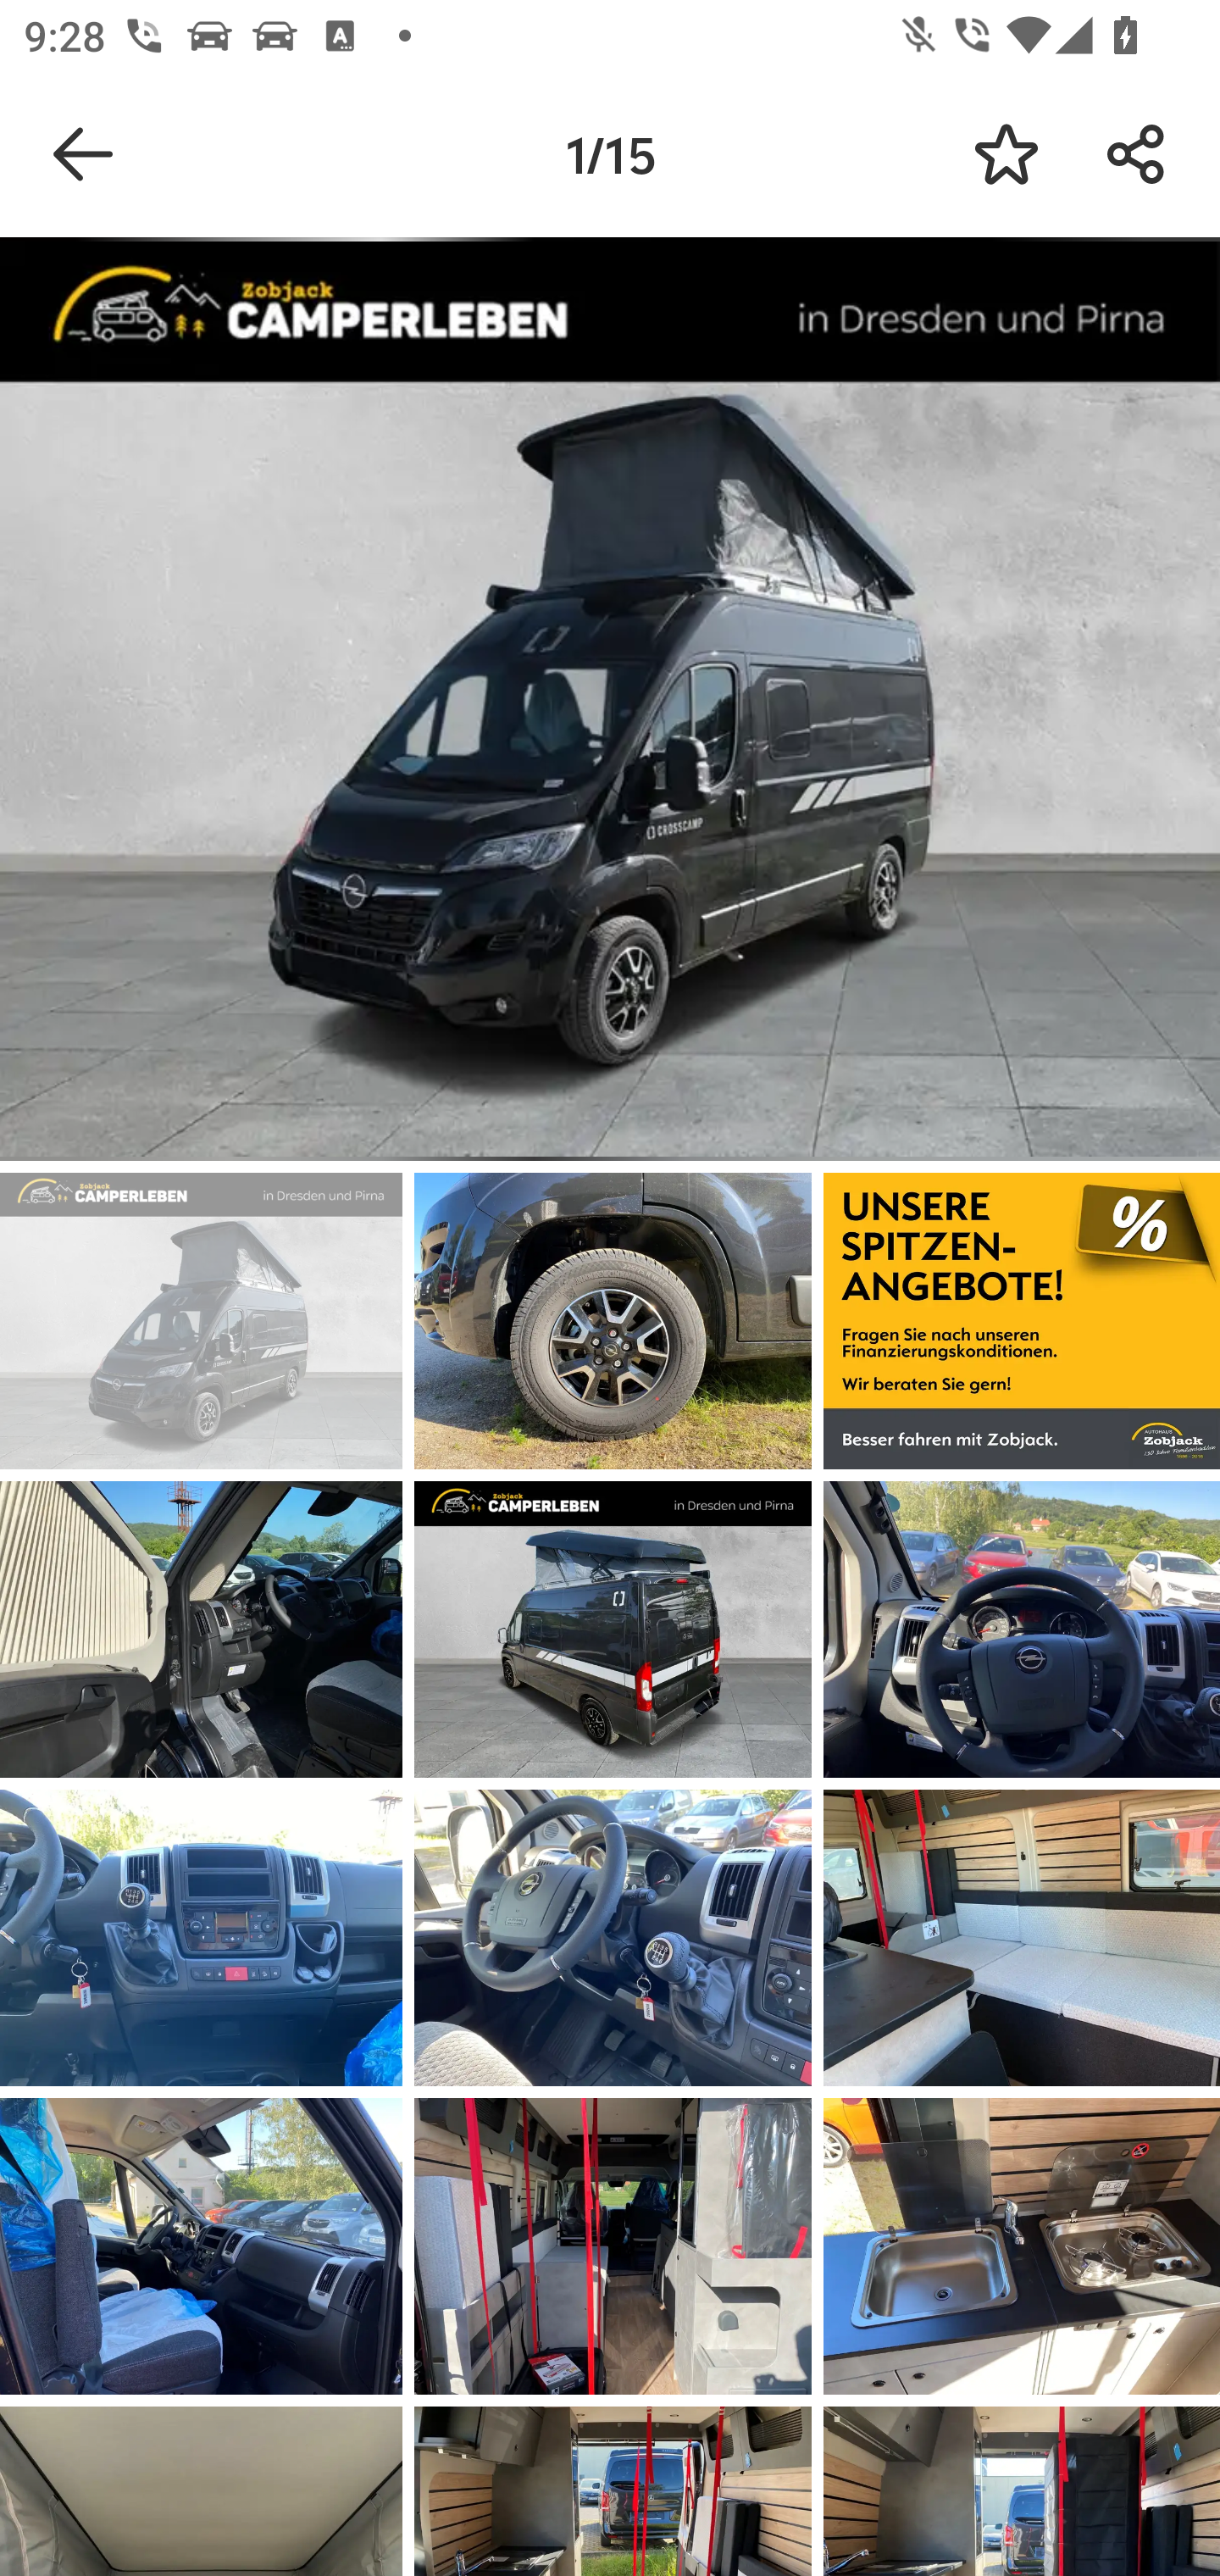 The image size is (1220, 2576). Describe the element at coordinates (202, 1938) in the screenshot. I see `image` at that location.